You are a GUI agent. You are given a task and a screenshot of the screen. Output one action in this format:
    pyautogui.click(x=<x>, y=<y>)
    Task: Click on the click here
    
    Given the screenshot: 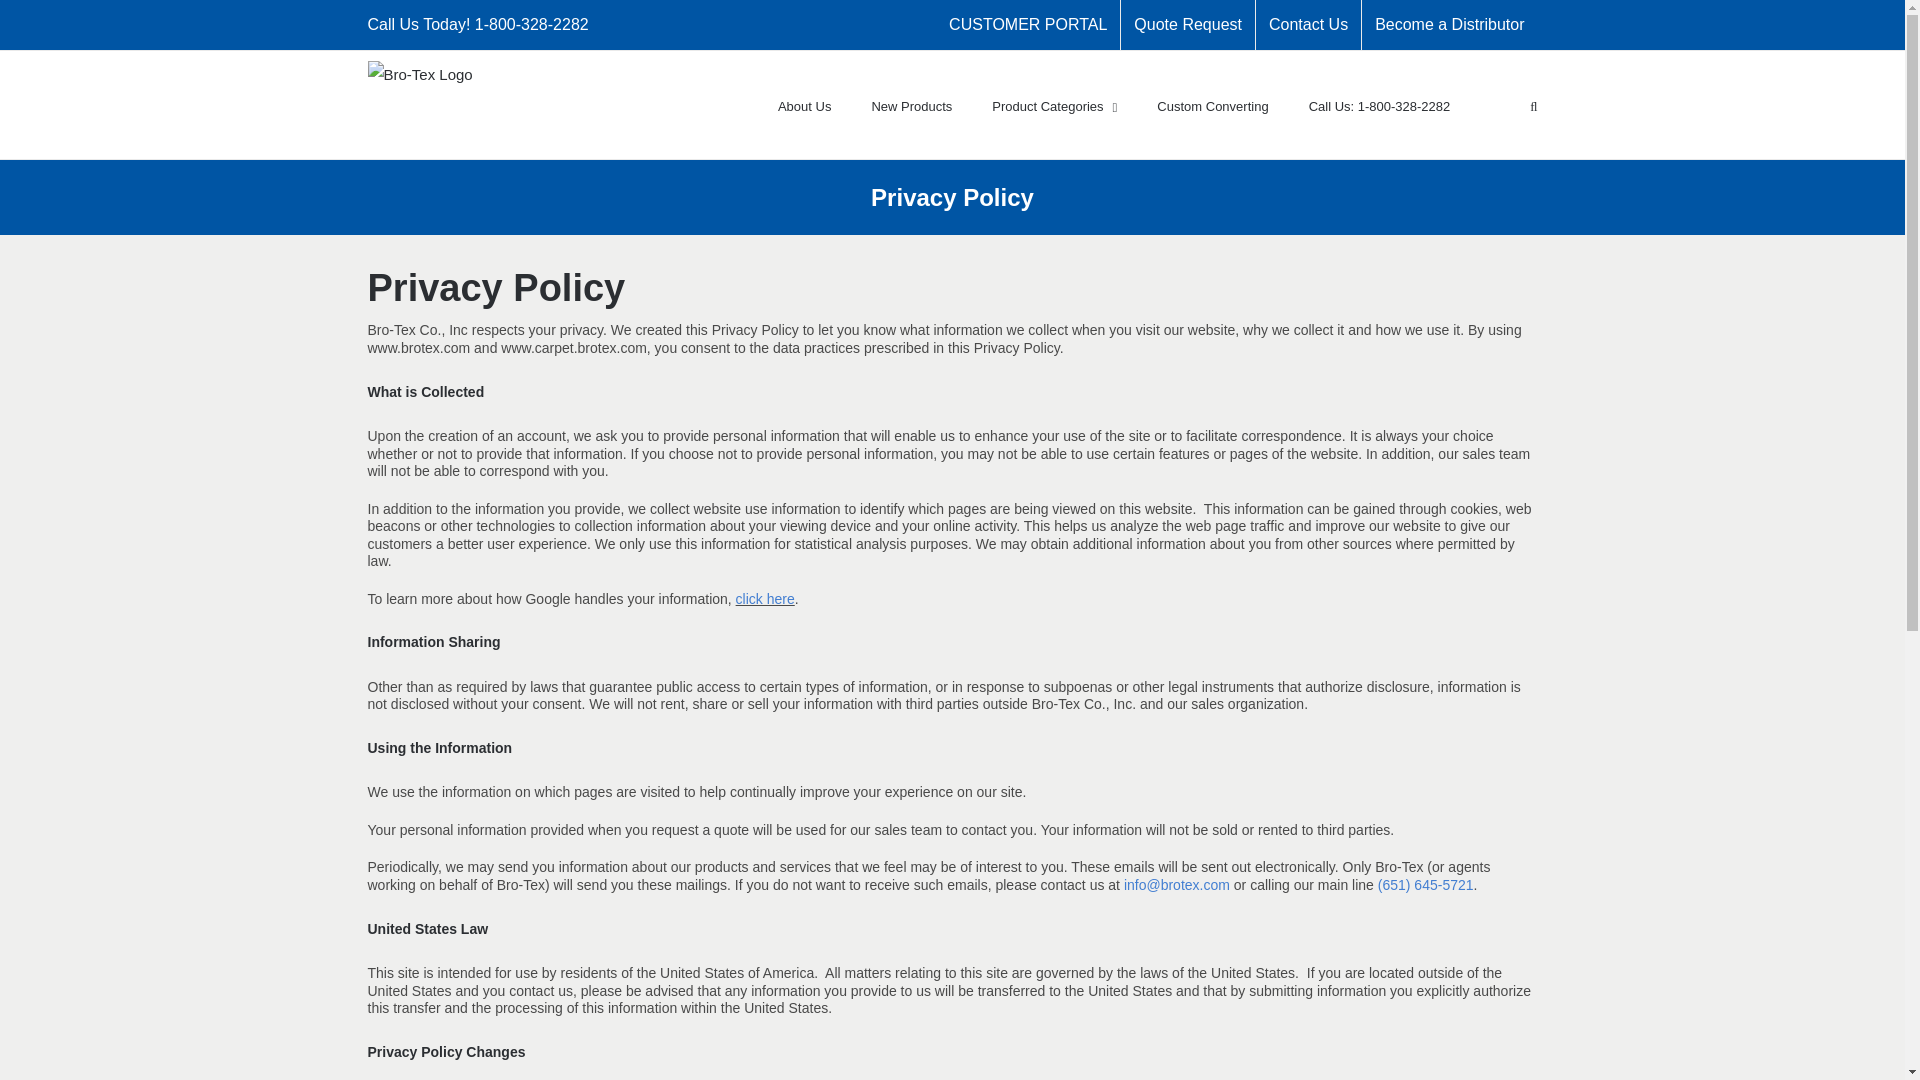 What is the action you would take?
    pyautogui.click(x=764, y=598)
    